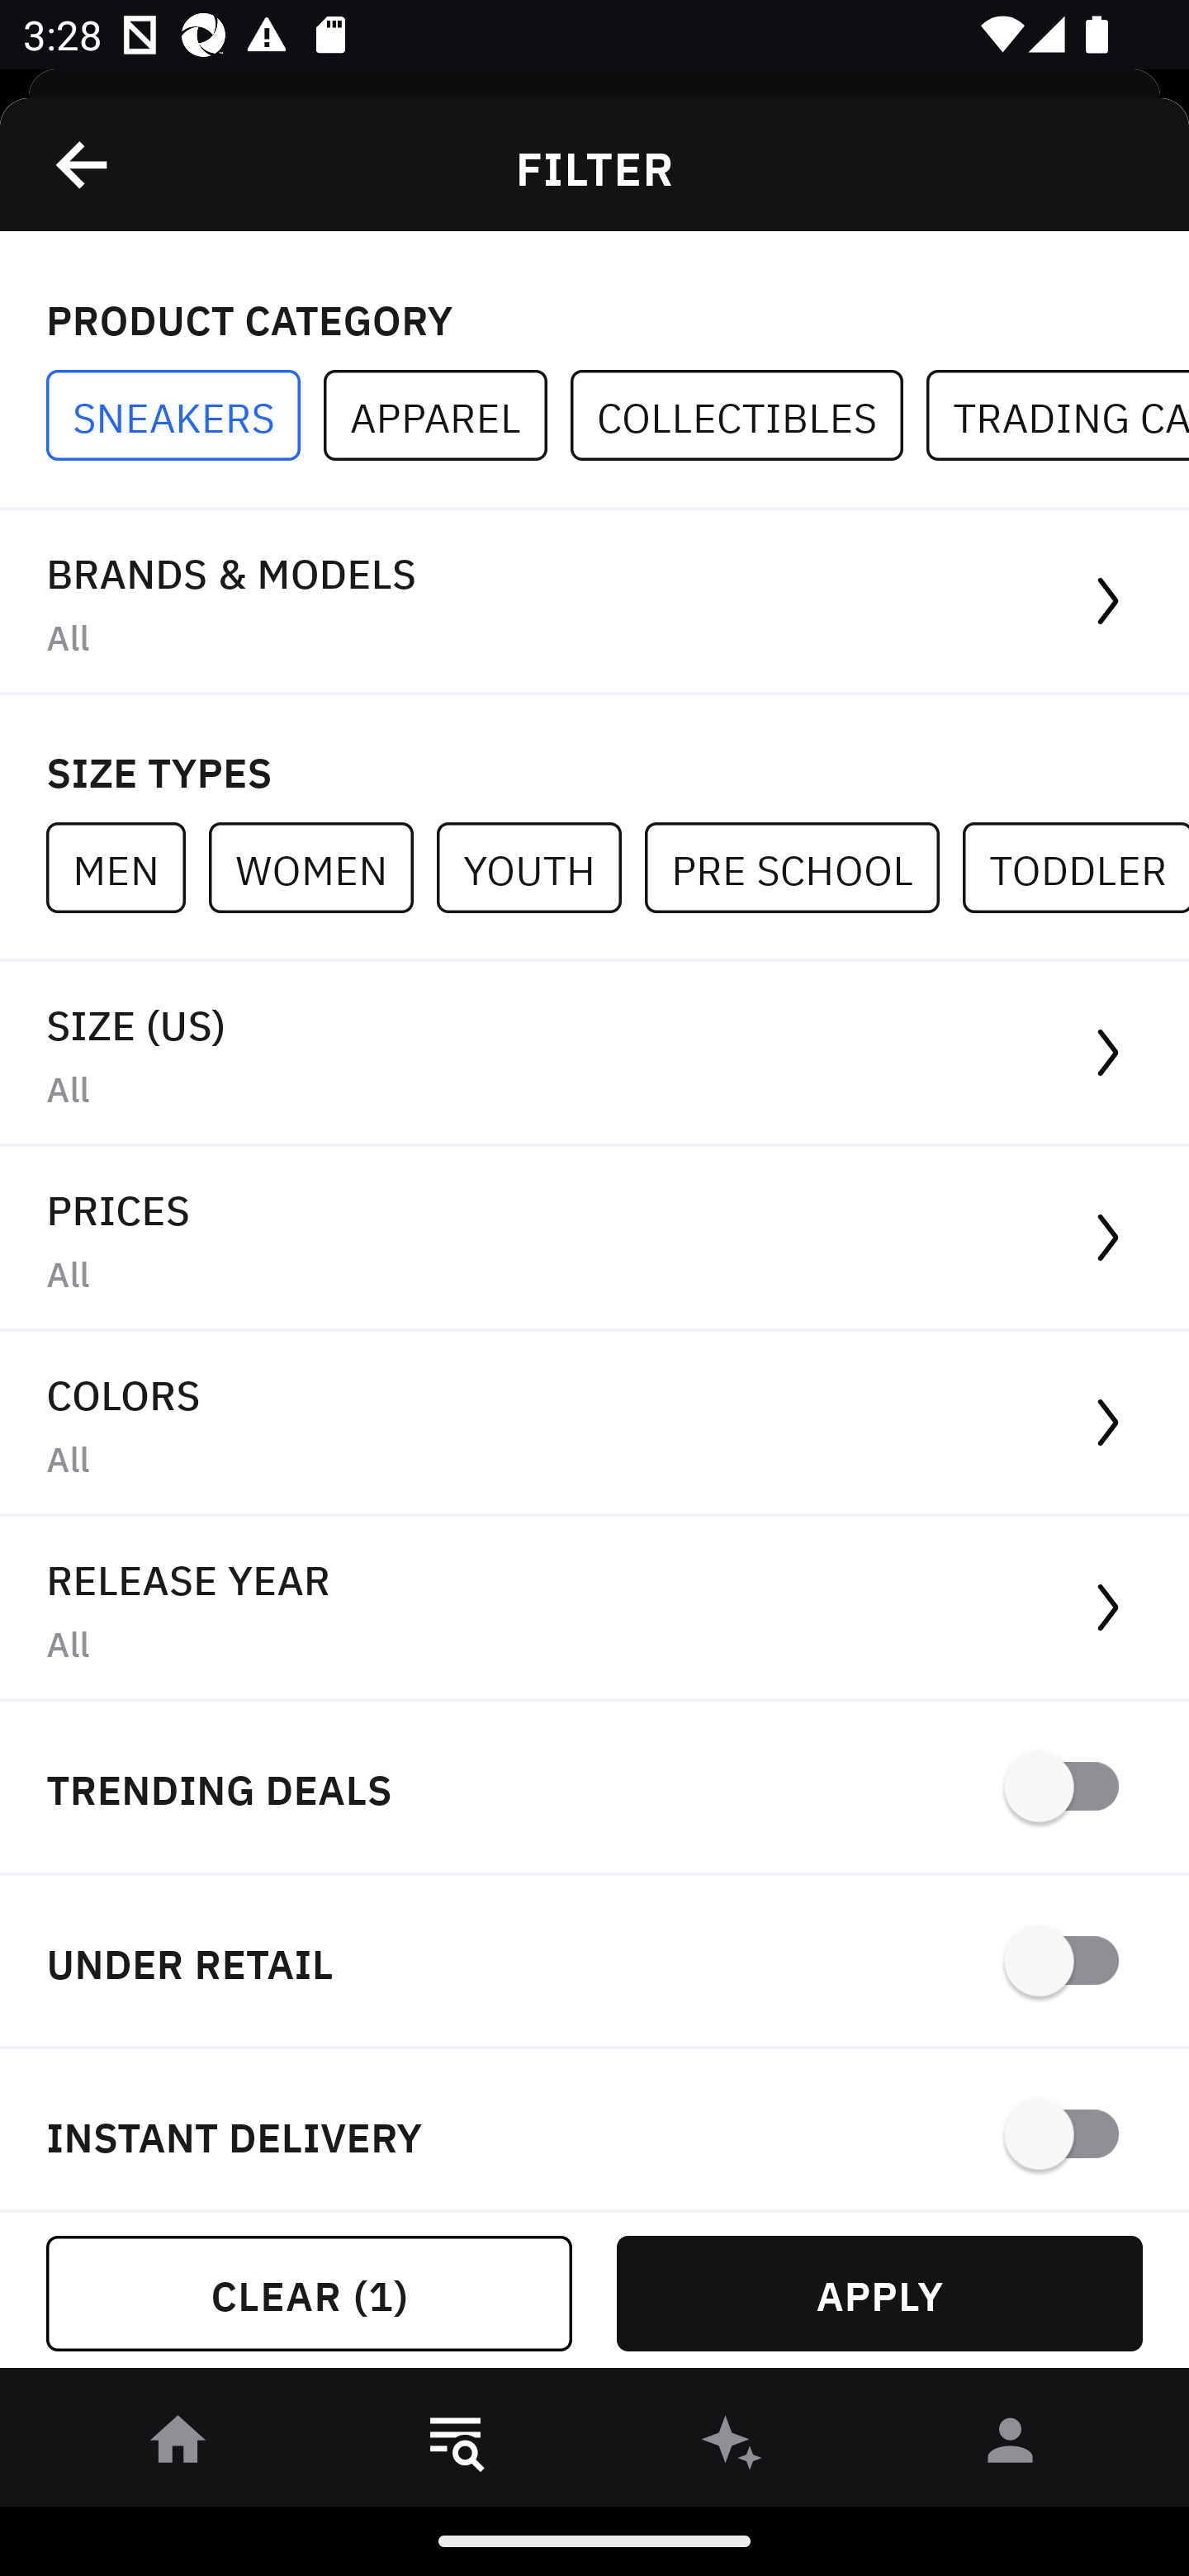 The height and width of the screenshot is (2576, 1189). What do you see at coordinates (127, 867) in the screenshot?
I see `MEN` at bounding box center [127, 867].